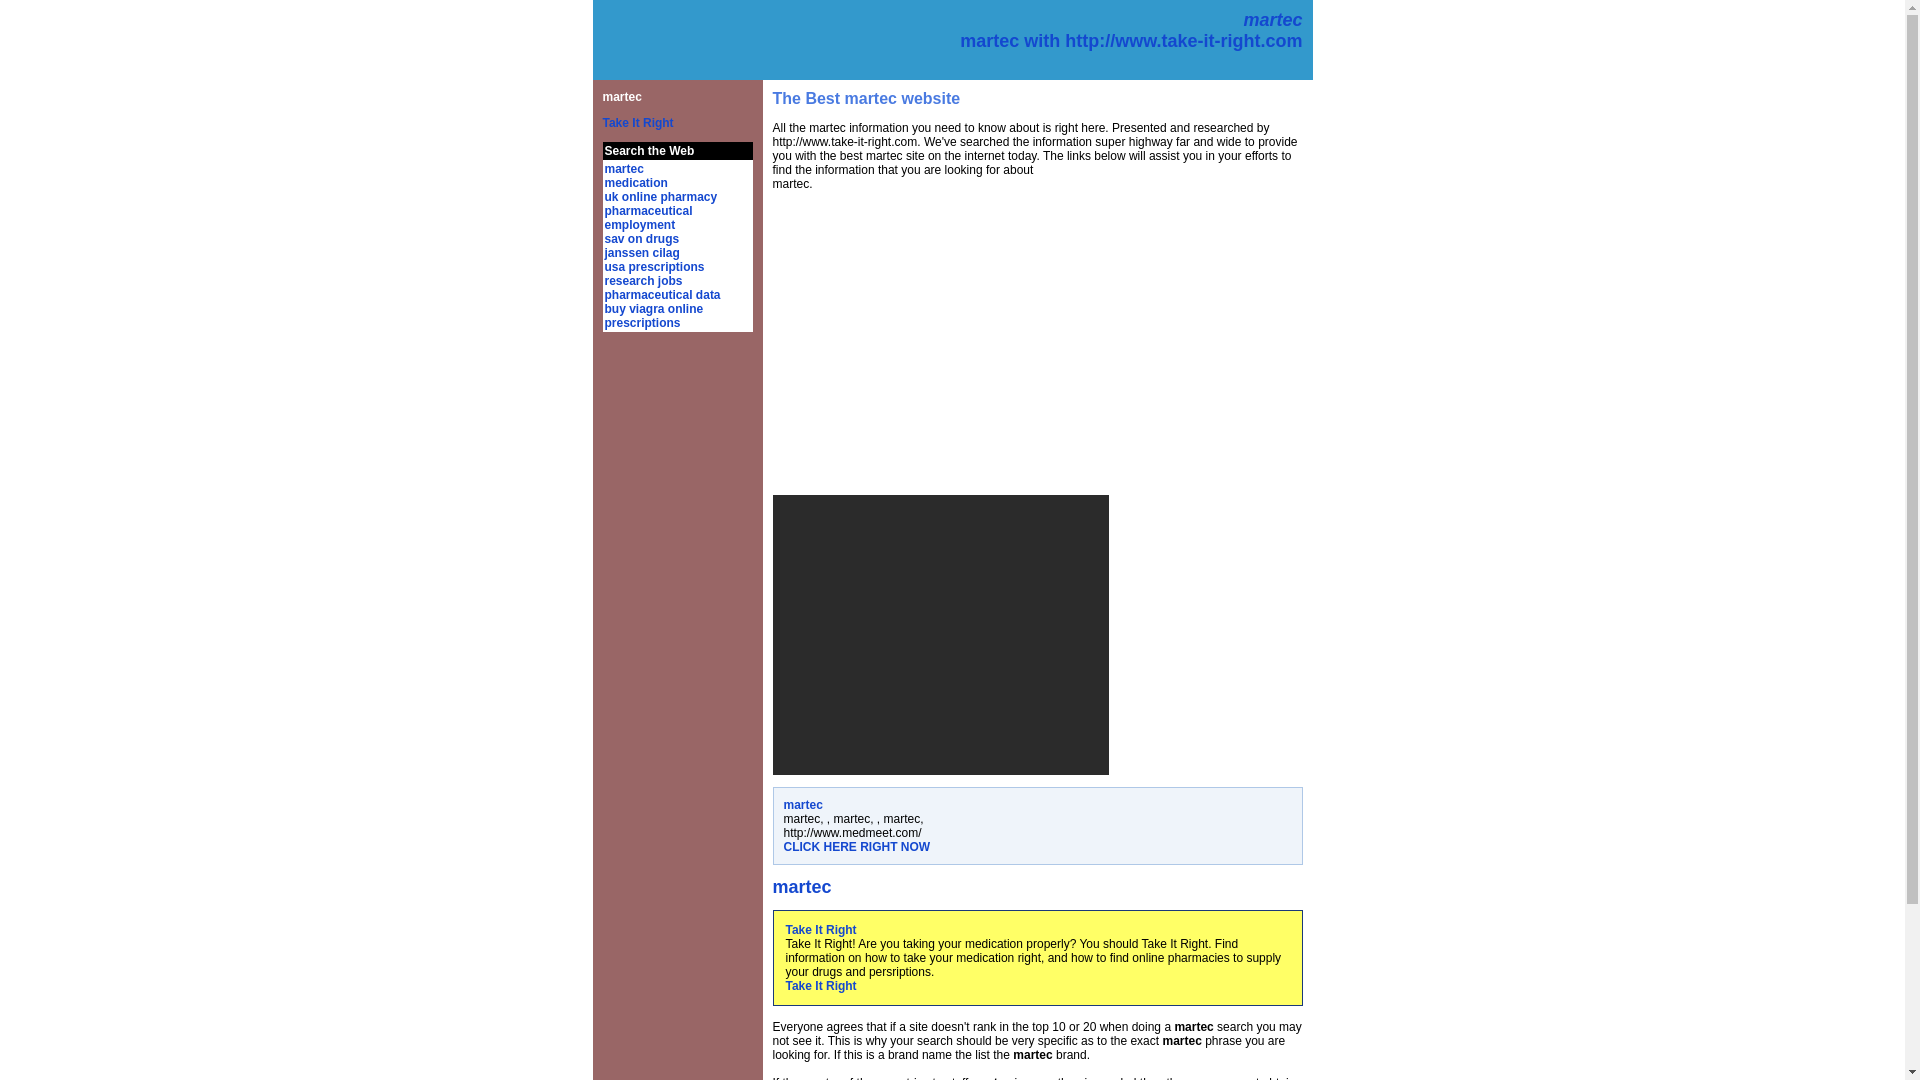 The height and width of the screenshot is (1080, 1920). Describe the element at coordinates (638, 122) in the screenshot. I see `Take It Right` at that location.